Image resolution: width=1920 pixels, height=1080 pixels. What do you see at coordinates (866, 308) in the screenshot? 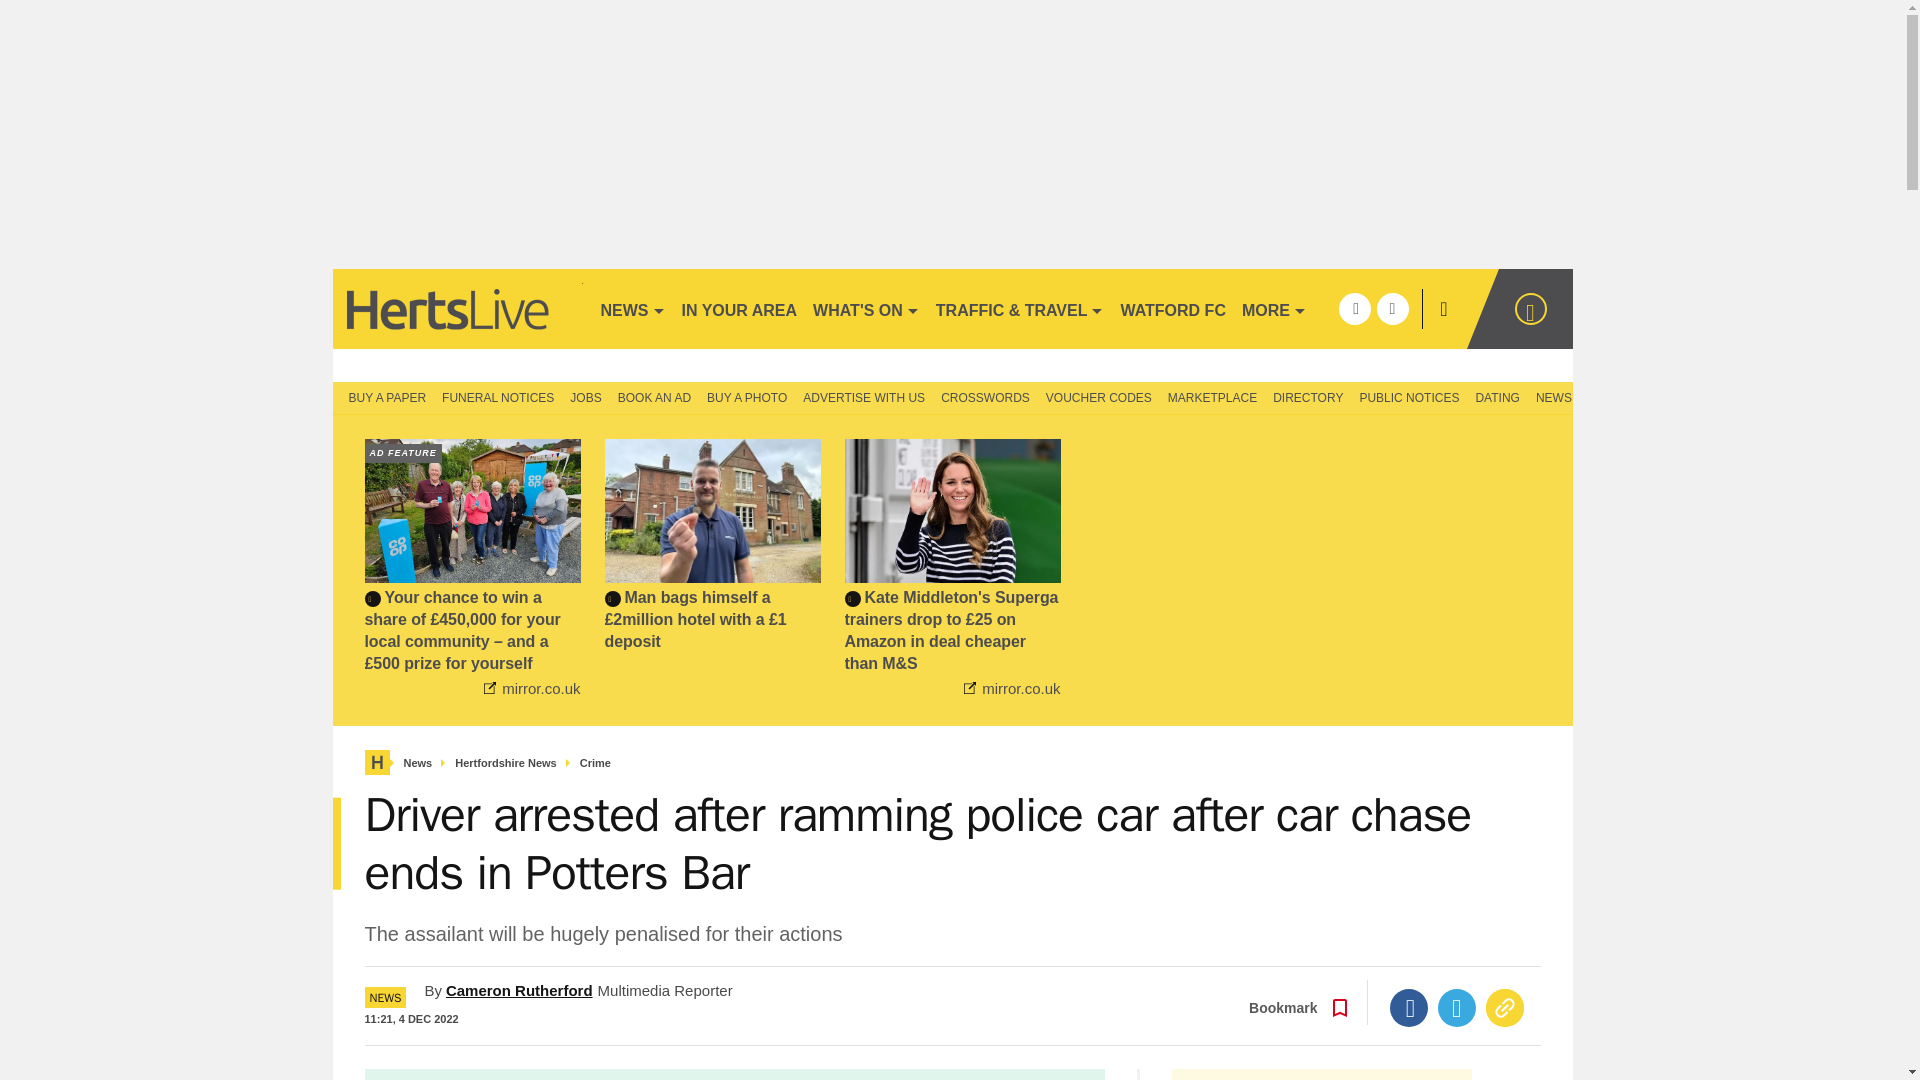
I see `WHAT'S ON` at bounding box center [866, 308].